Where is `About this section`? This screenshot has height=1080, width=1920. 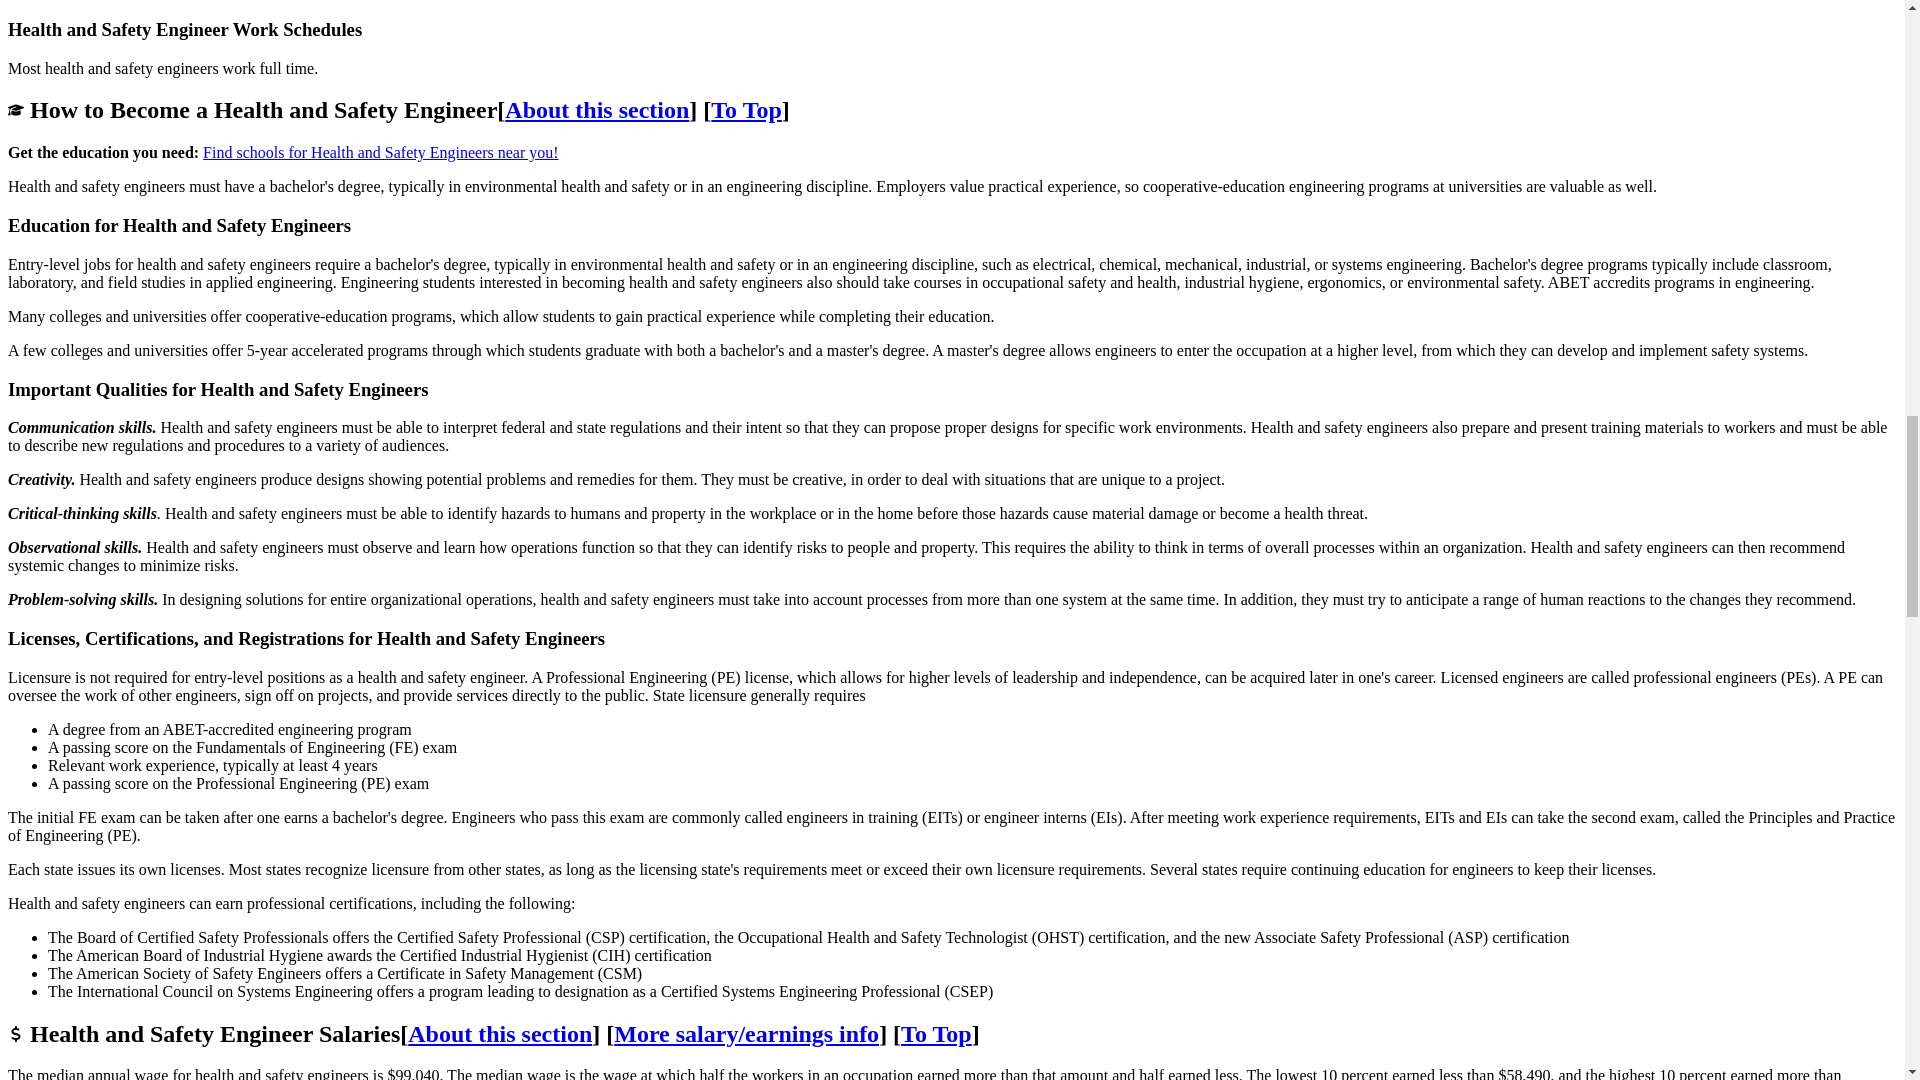 About this section is located at coordinates (596, 110).